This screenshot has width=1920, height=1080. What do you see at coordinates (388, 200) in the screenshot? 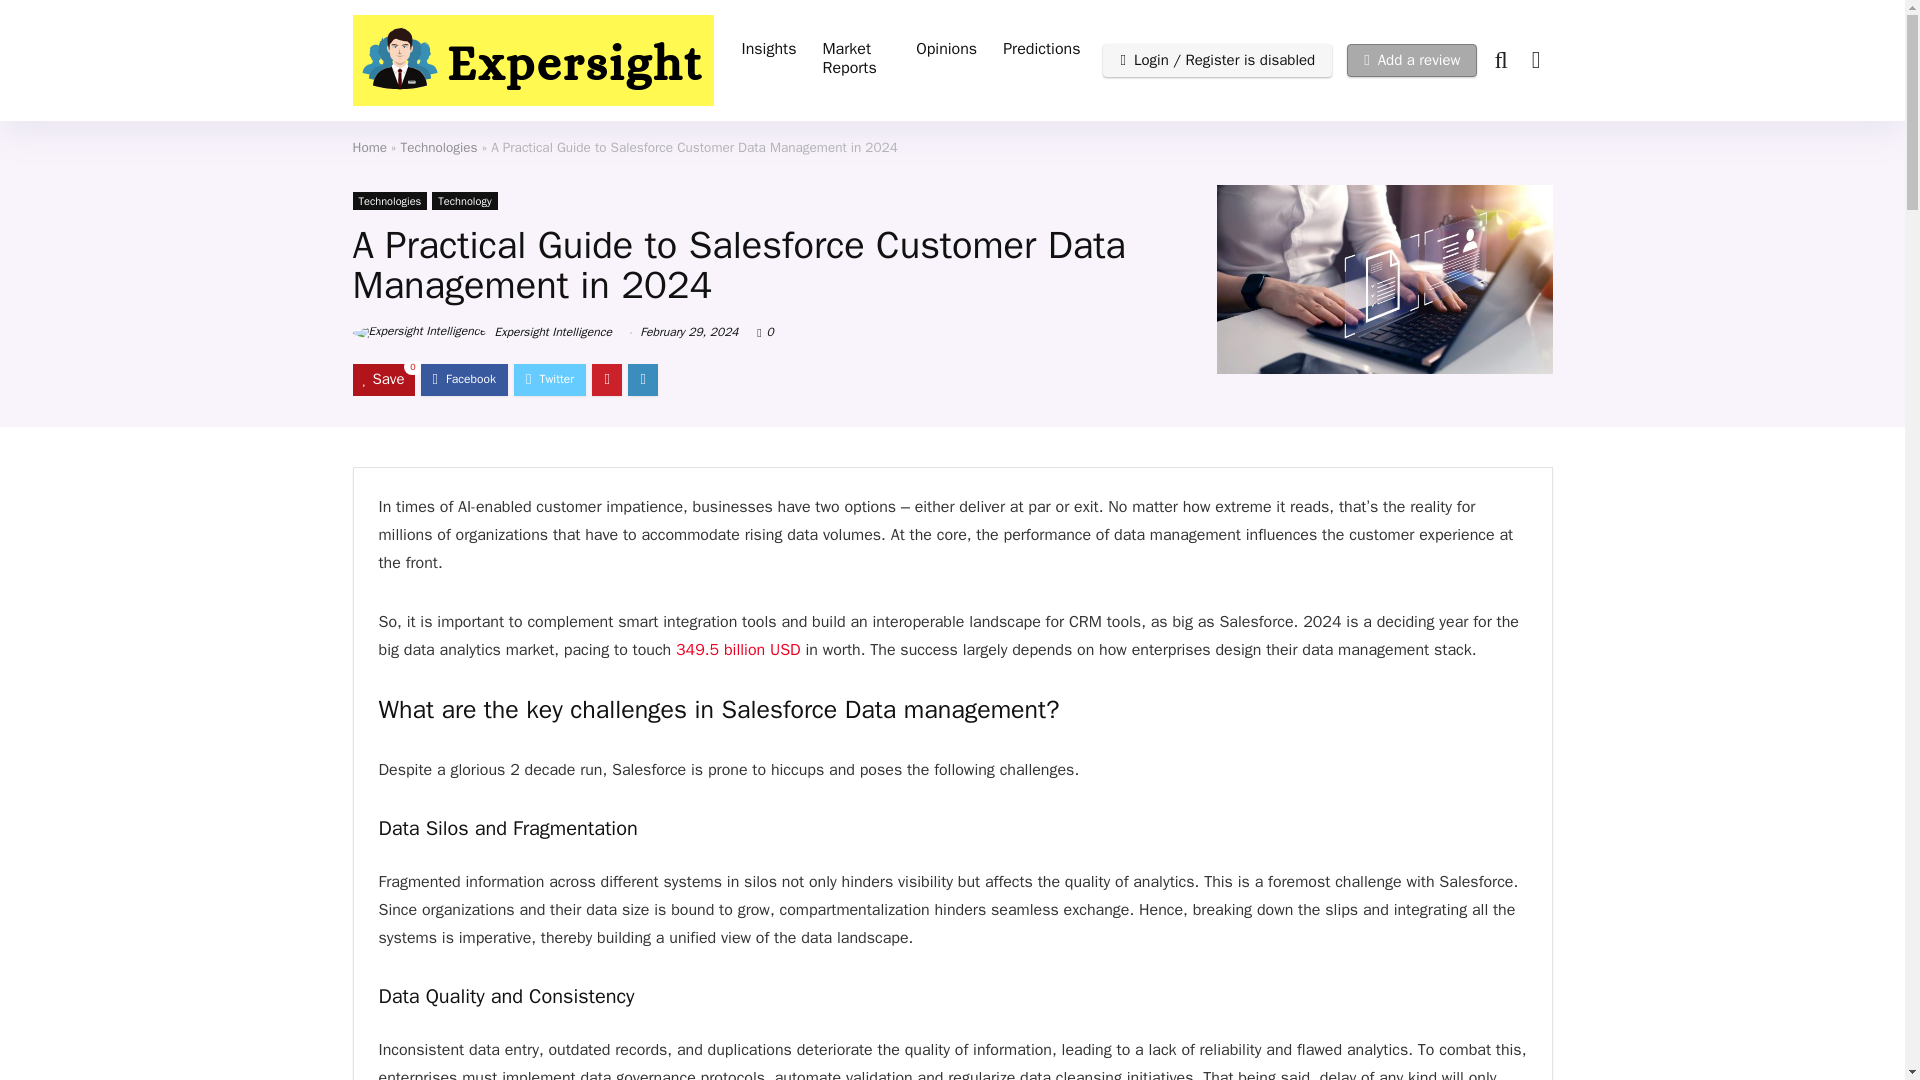
I see `Technologies` at bounding box center [388, 200].